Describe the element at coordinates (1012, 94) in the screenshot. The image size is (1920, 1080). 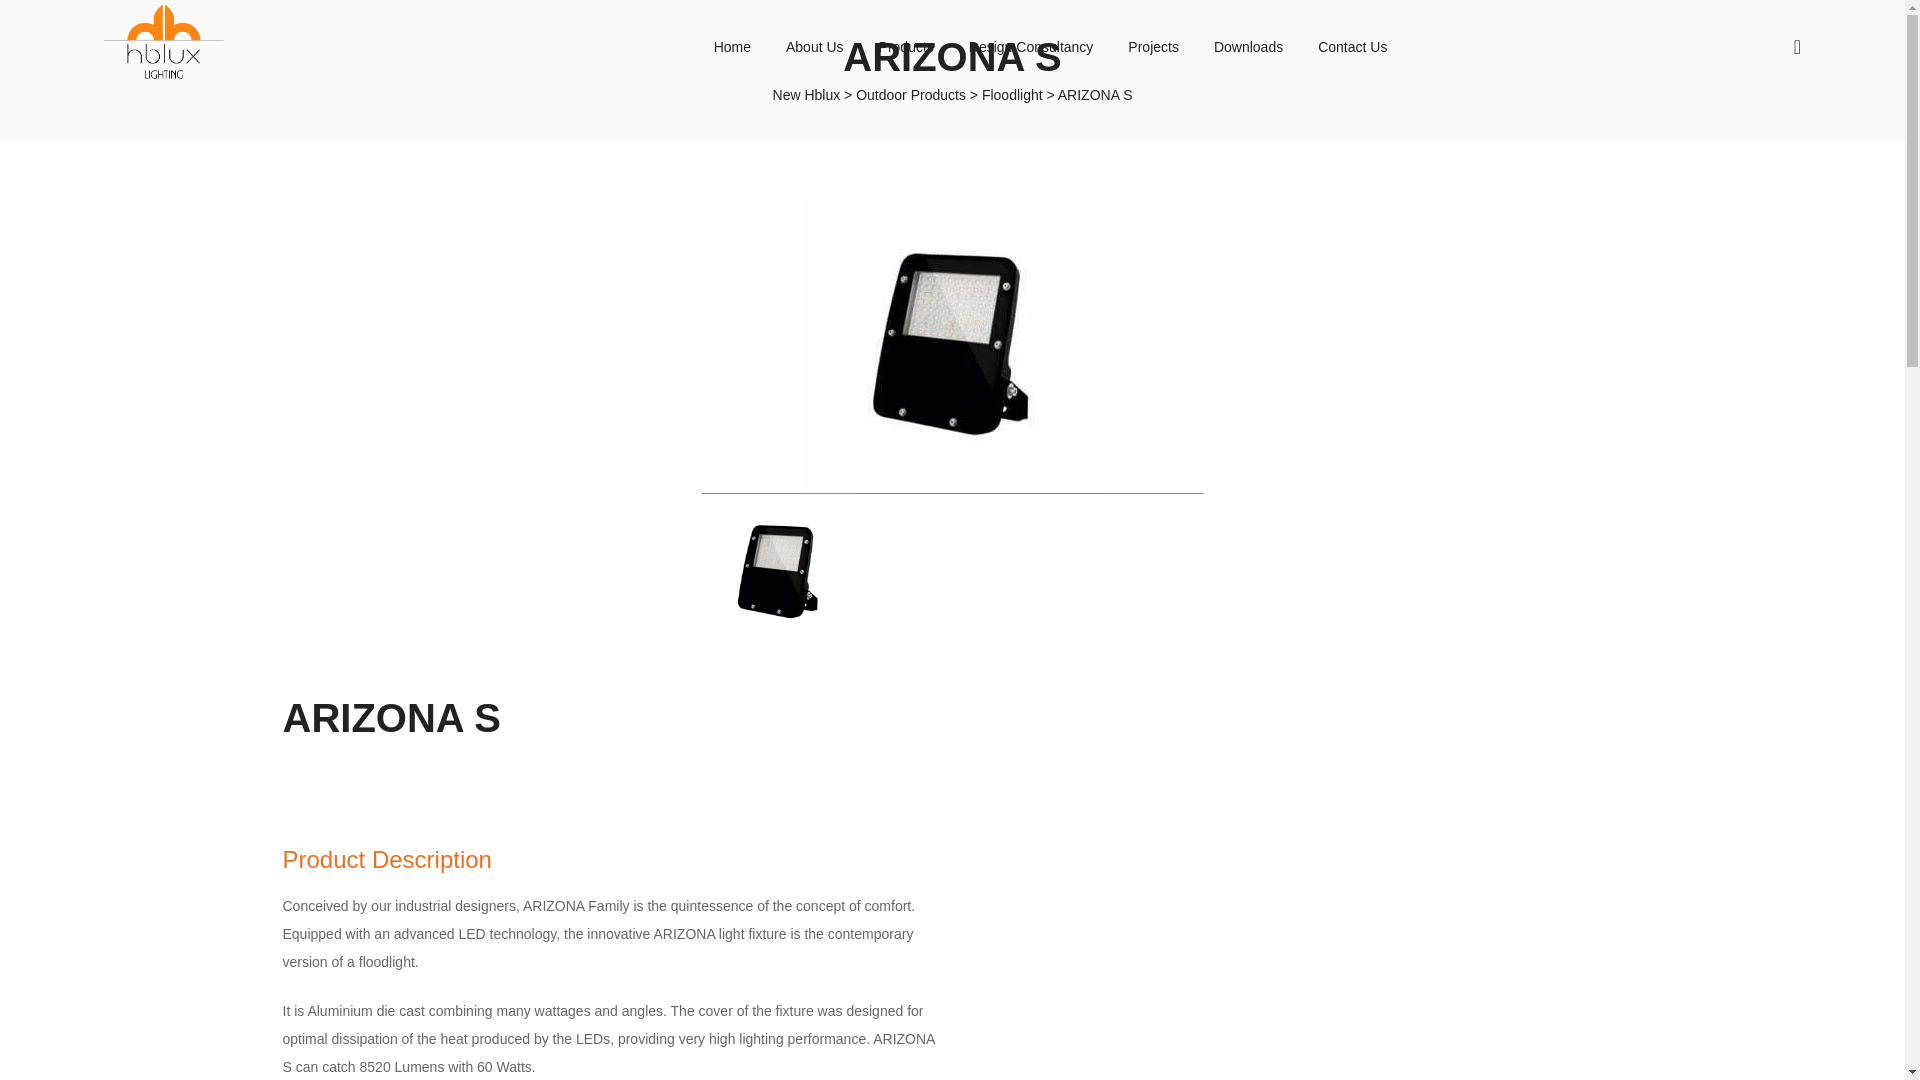
I see `Floodlight` at that location.